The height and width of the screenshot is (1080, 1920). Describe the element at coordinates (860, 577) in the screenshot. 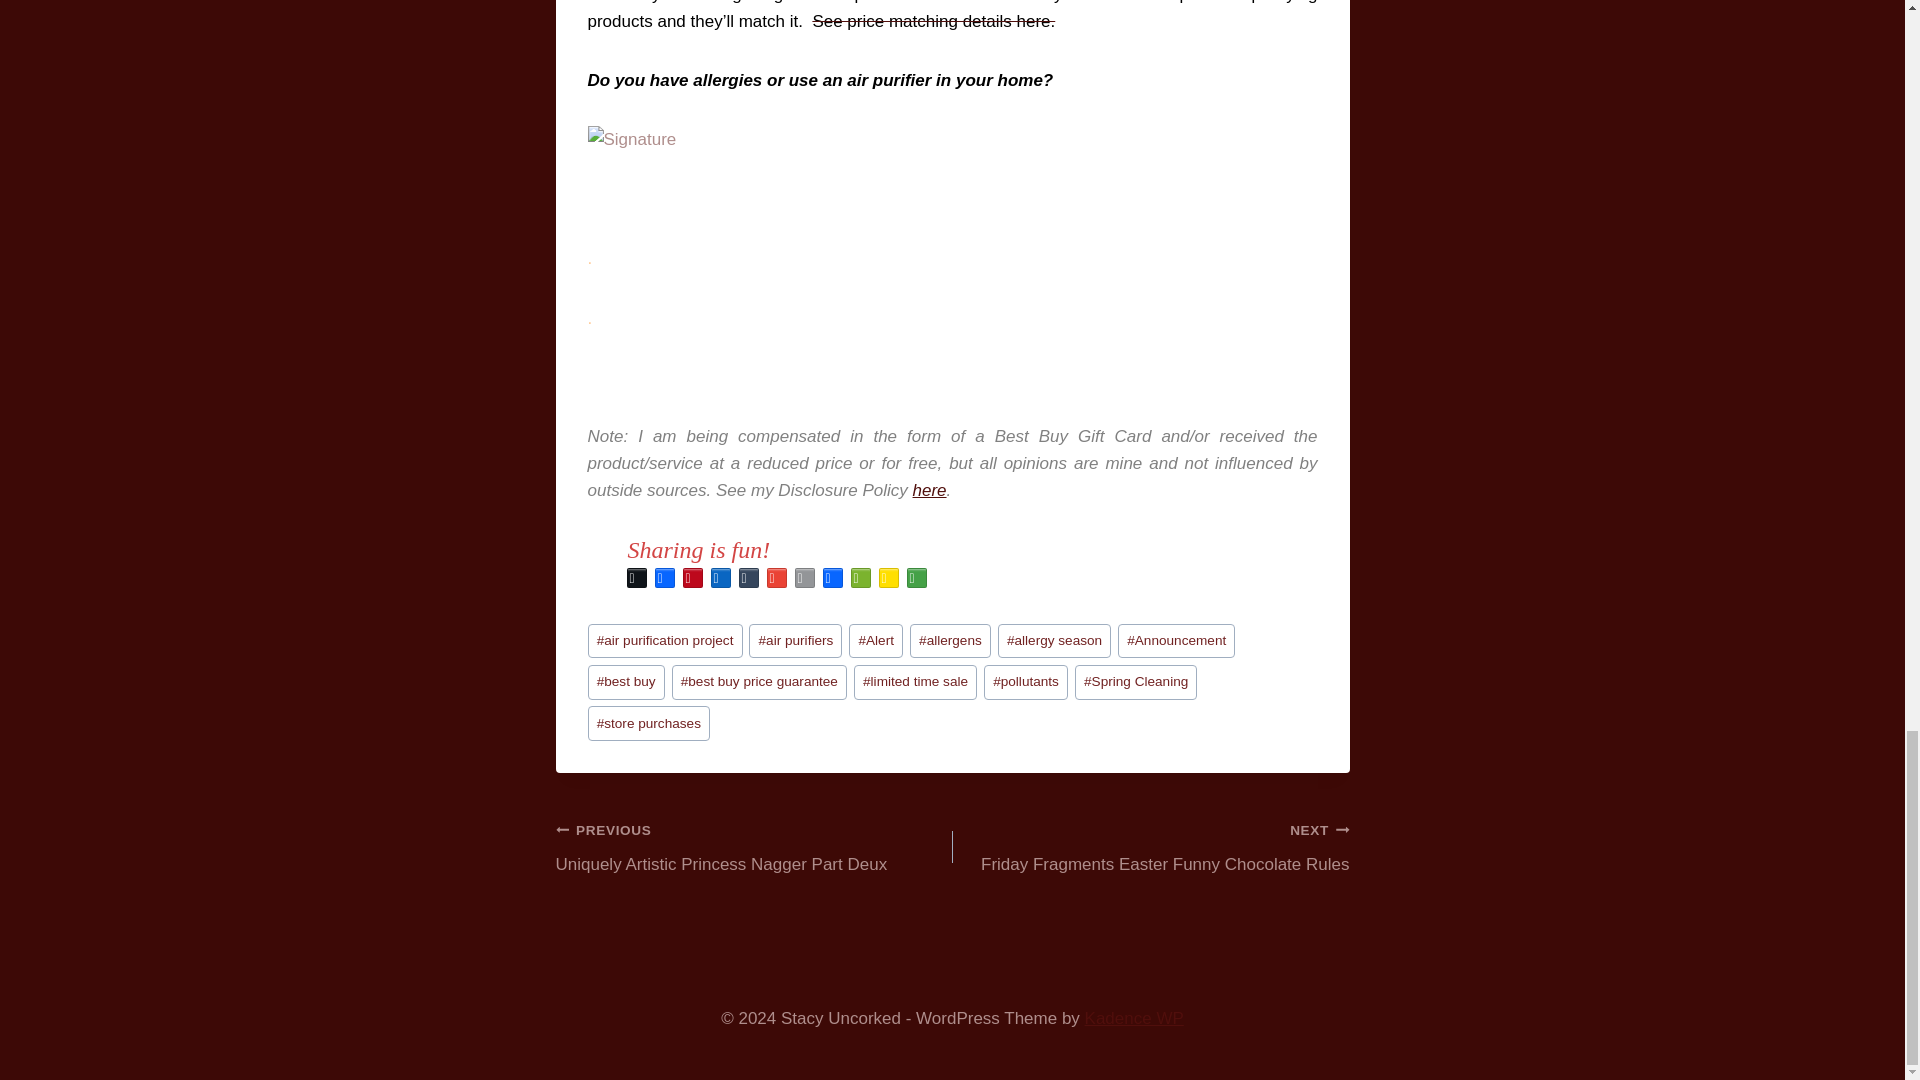

I see `WeChat` at that location.